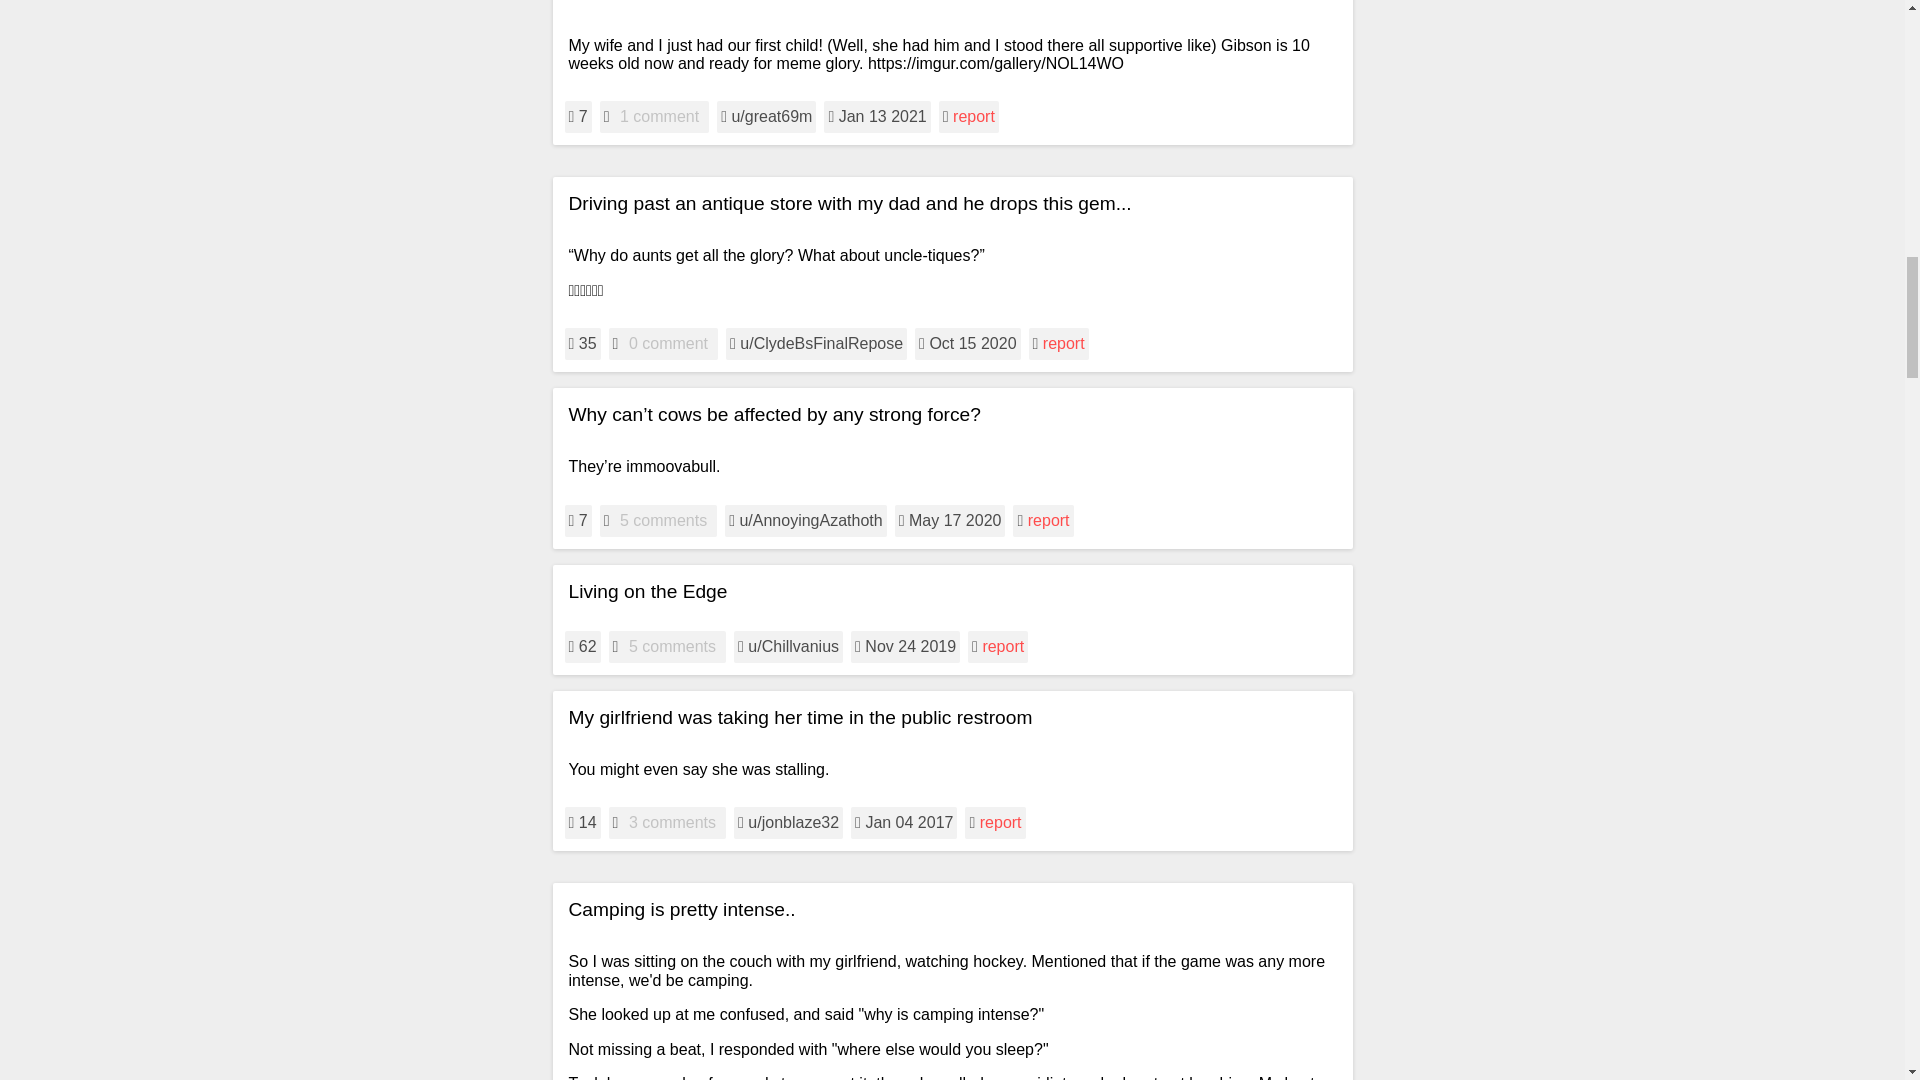 This screenshot has width=1920, height=1080. What do you see at coordinates (1063, 343) in the screenshot?
I see `report` at bounding box center [1063, 343].